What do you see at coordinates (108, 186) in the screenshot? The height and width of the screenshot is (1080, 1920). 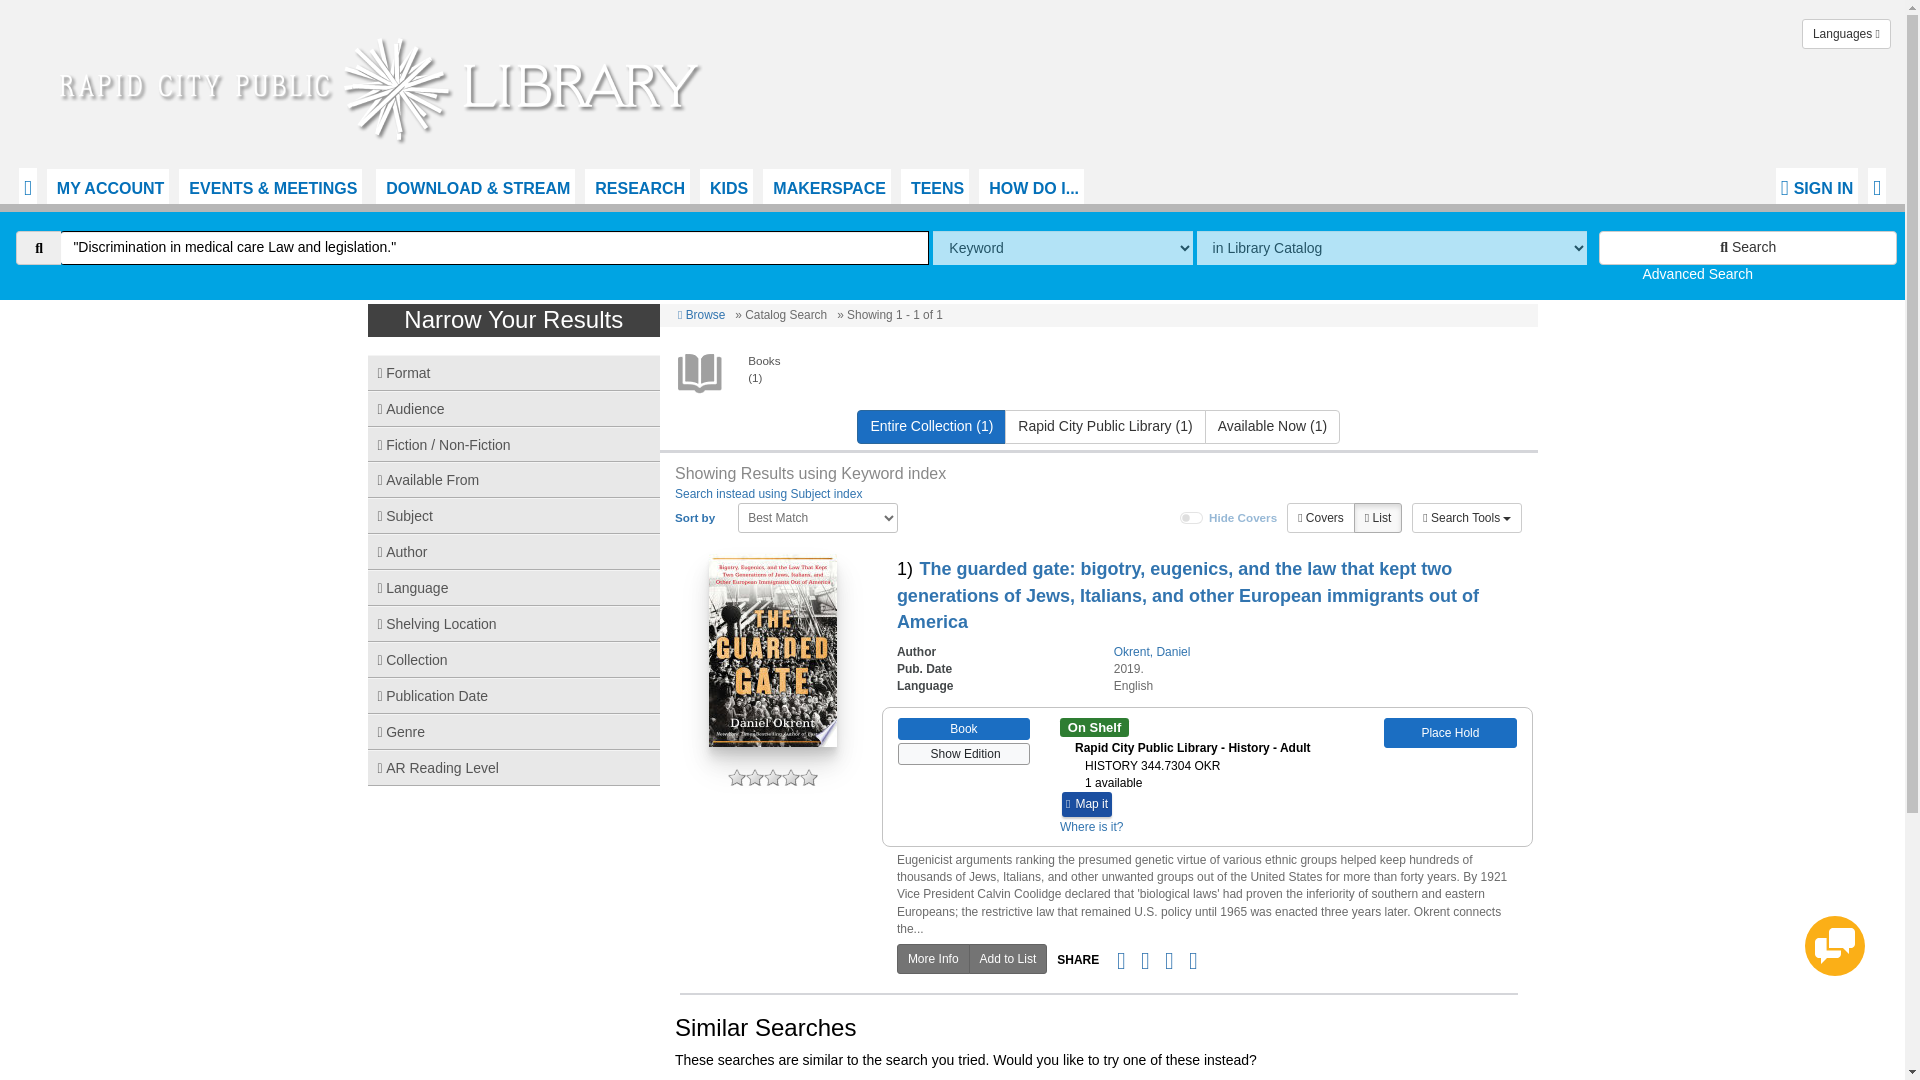 I see `MY ACCOUNT` at bounding box center [108, 186].